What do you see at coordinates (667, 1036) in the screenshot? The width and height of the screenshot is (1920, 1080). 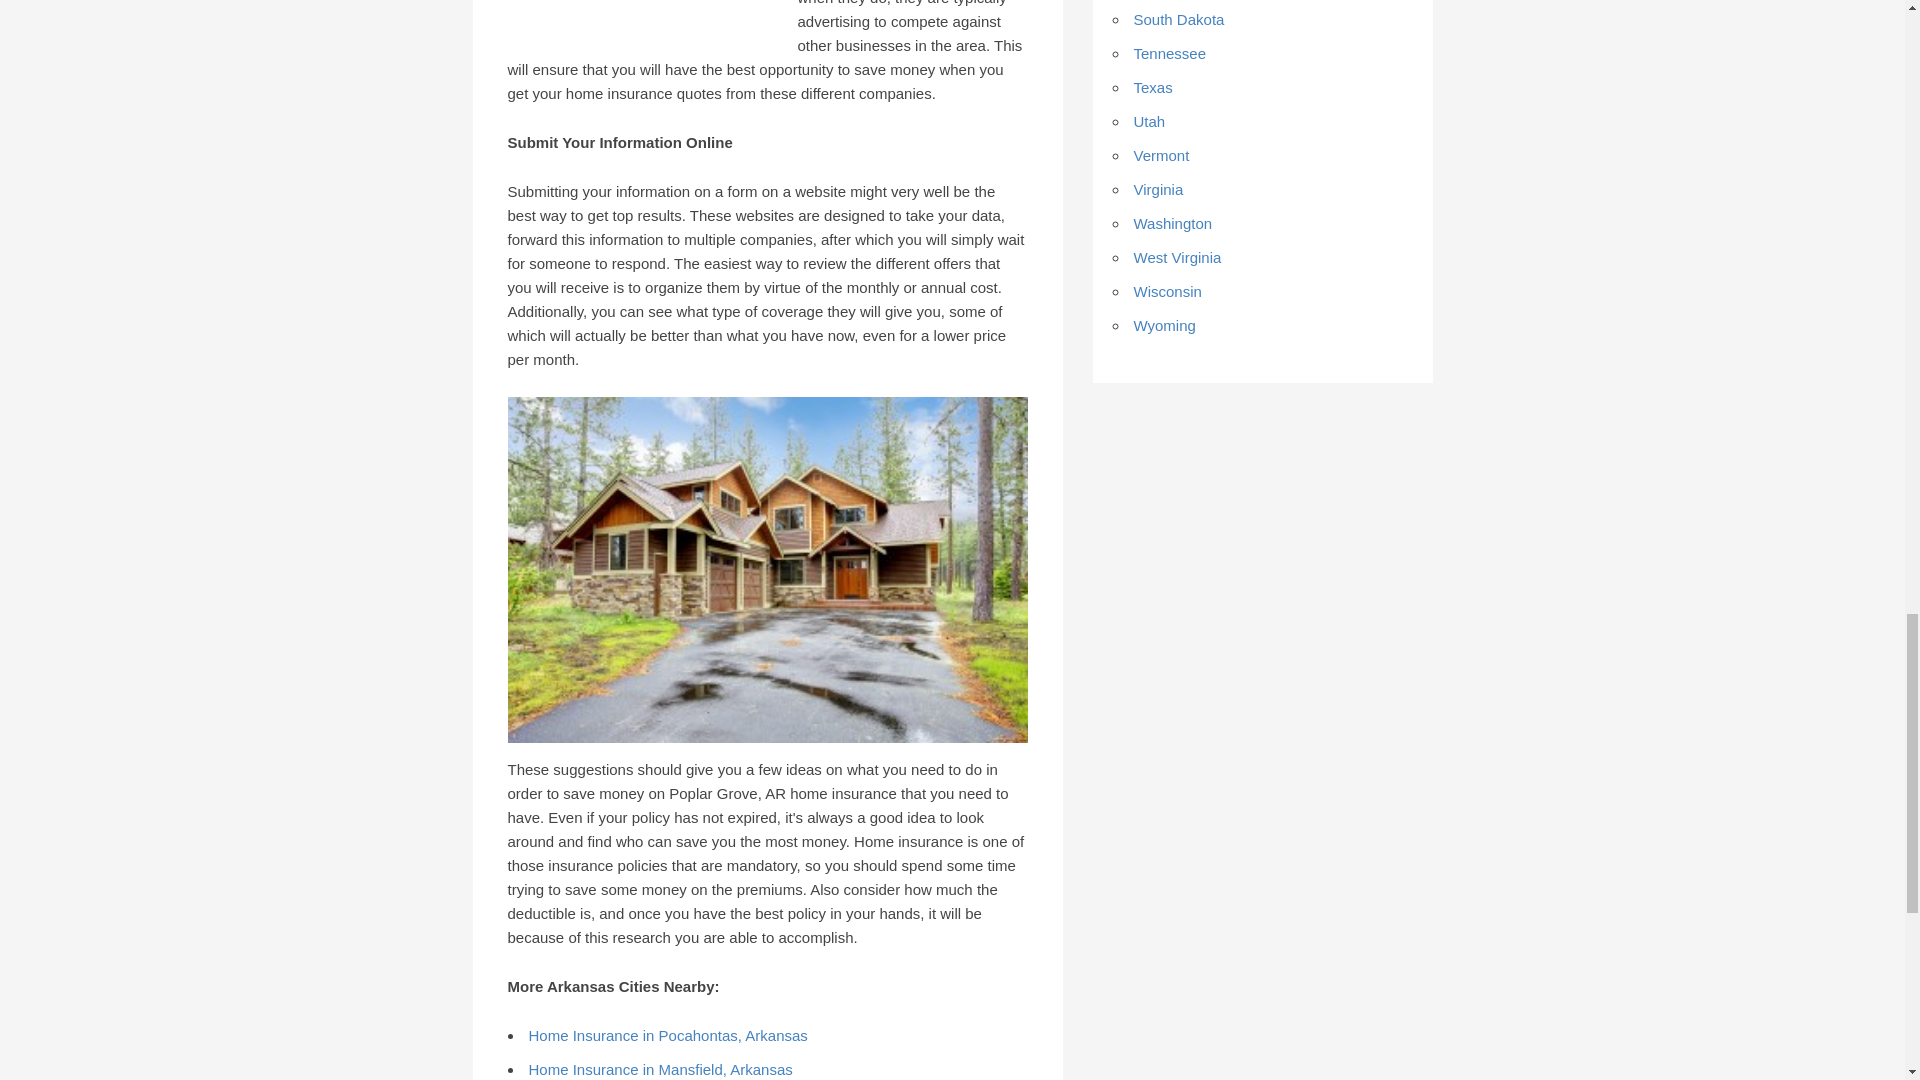 I see `Home Insurance in Pocahontas, Arkansas` at bounding box center [667, 1036].